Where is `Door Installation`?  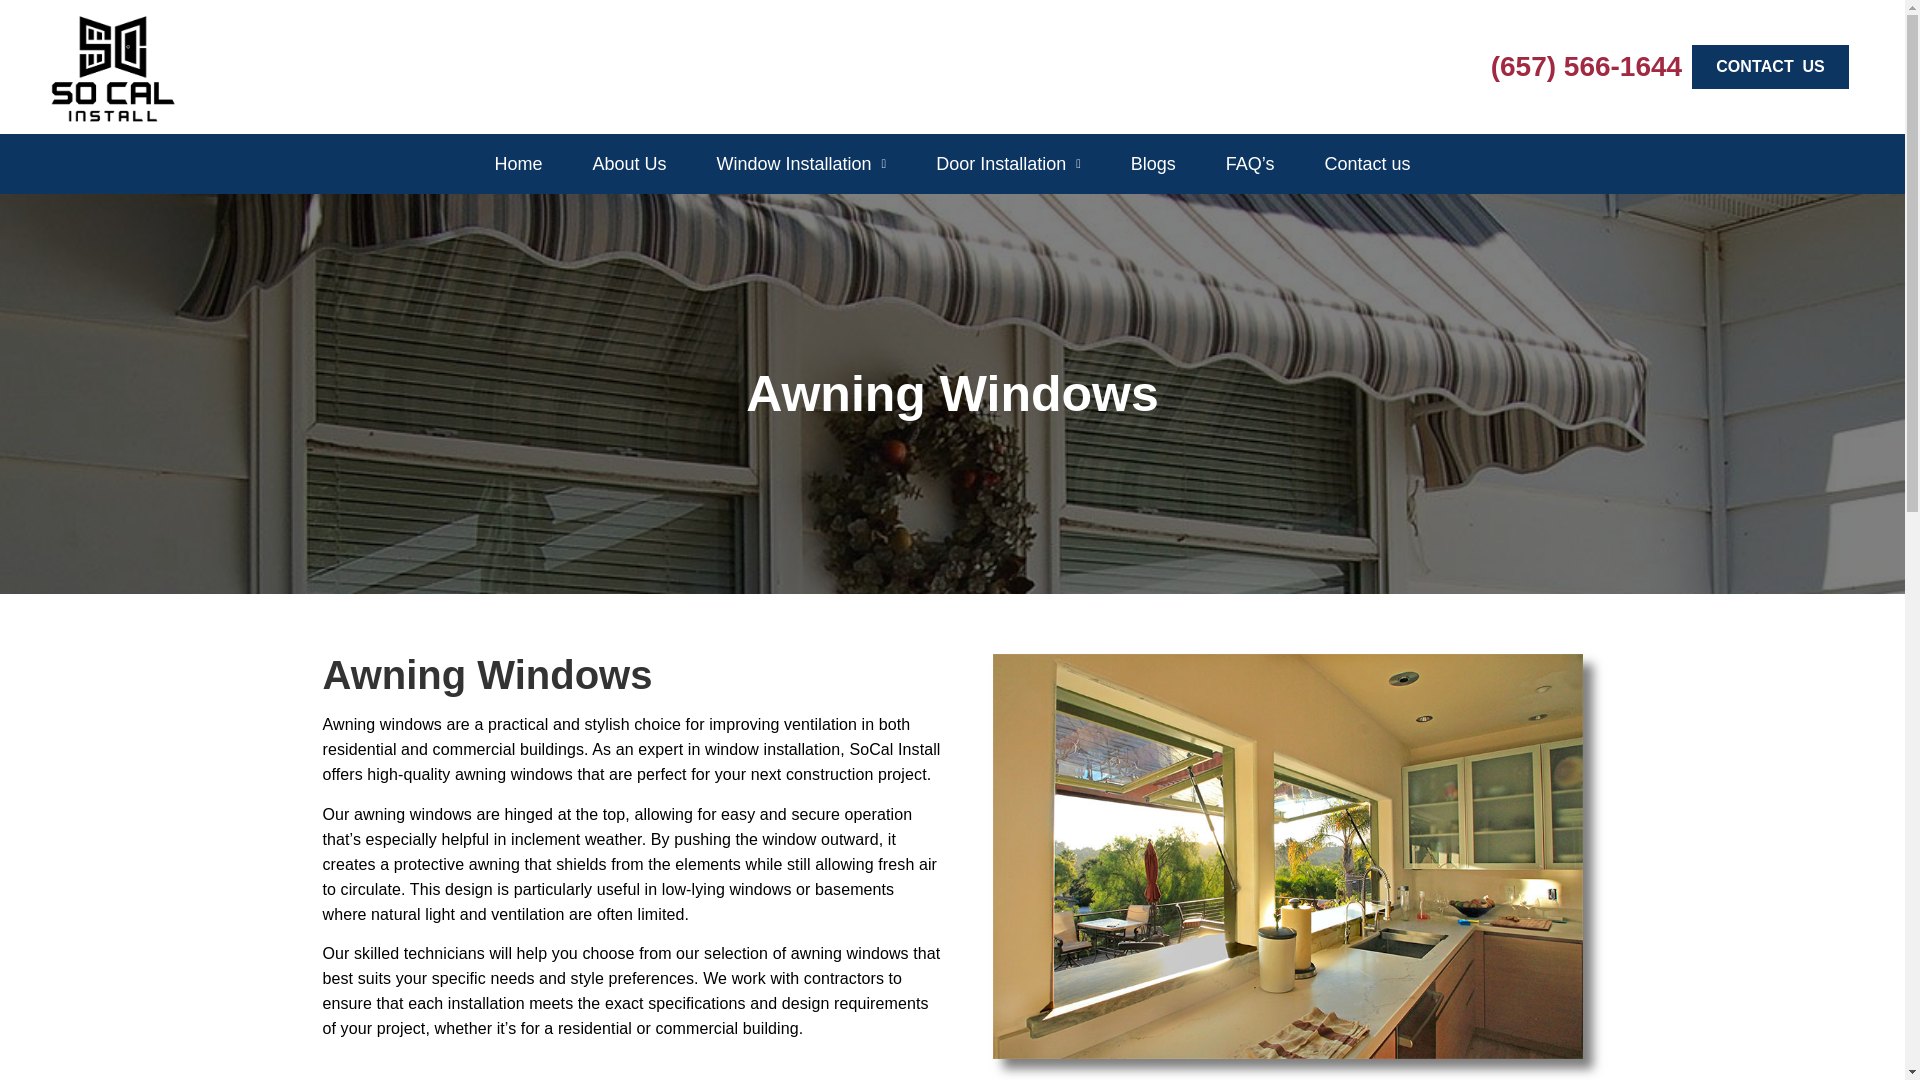 Door Installation is located at coordinates (1008, 163).